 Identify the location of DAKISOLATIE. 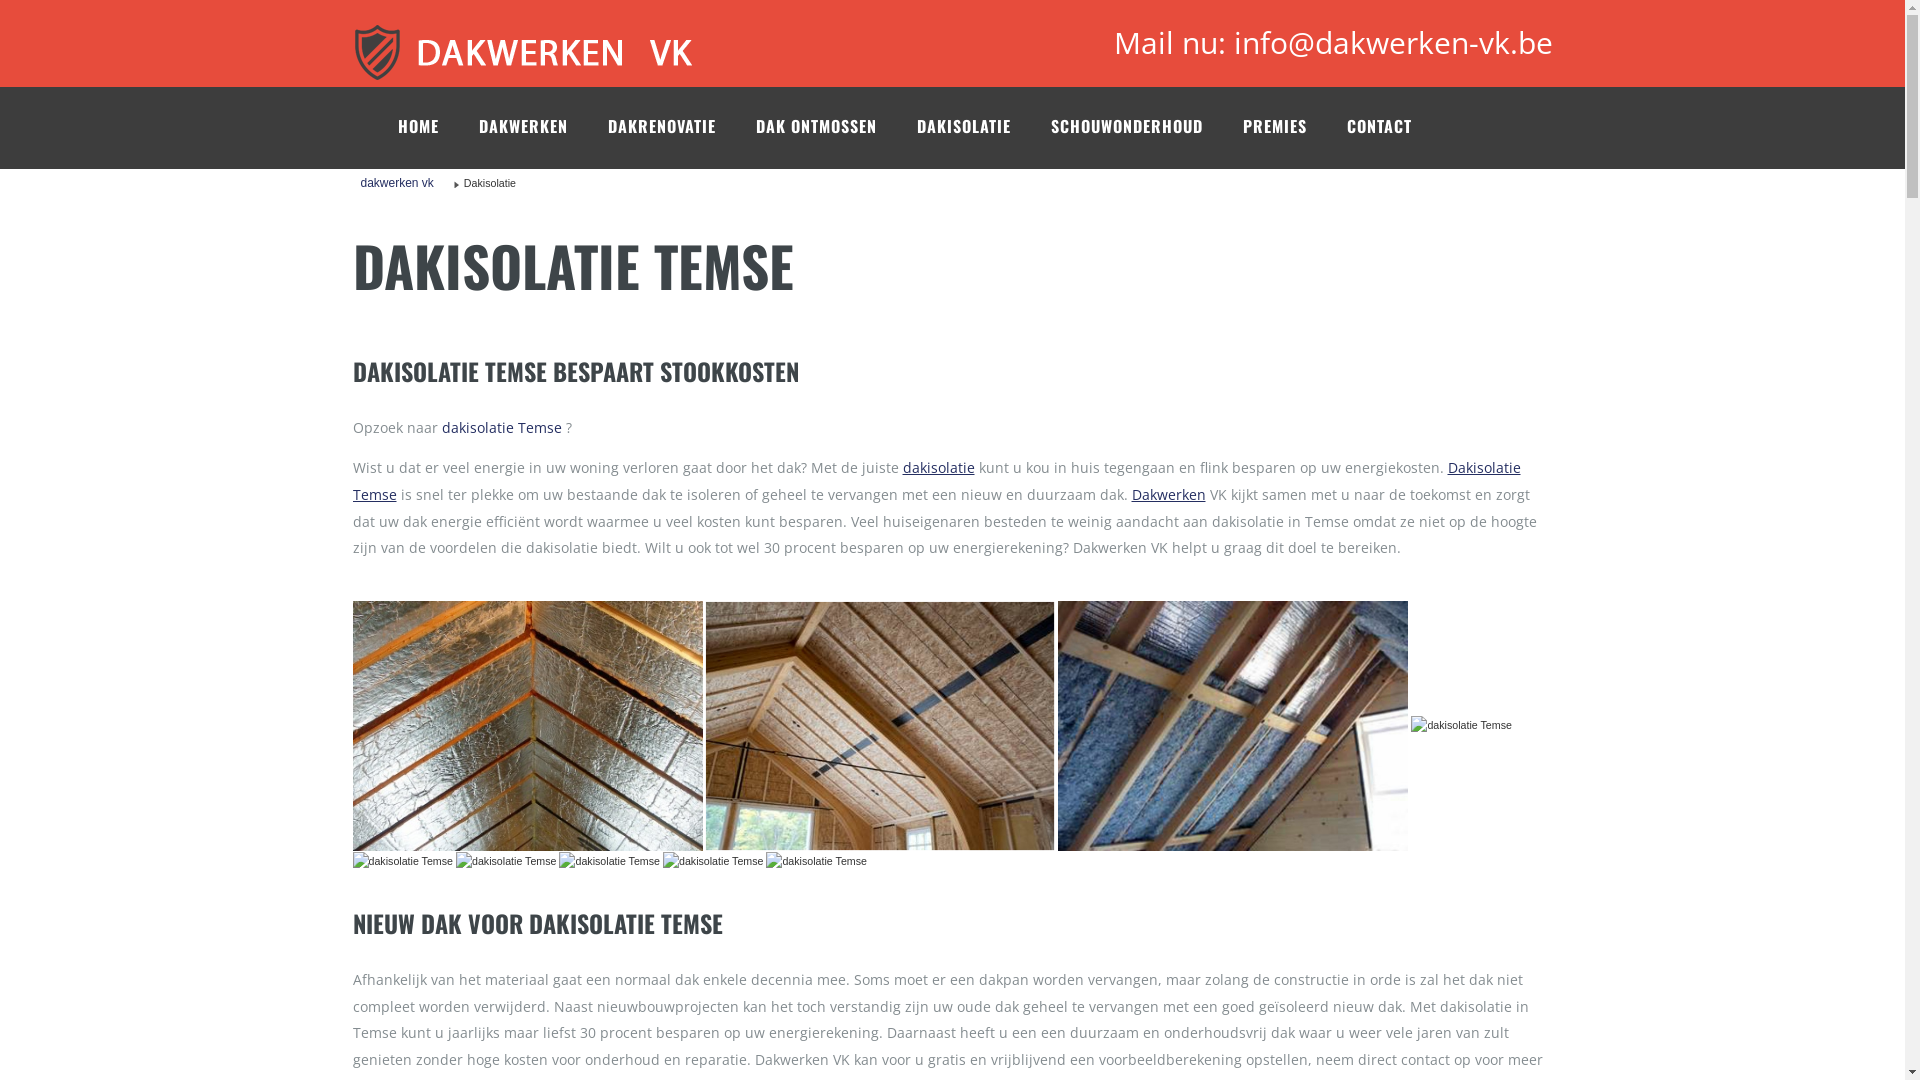
(983, 126).